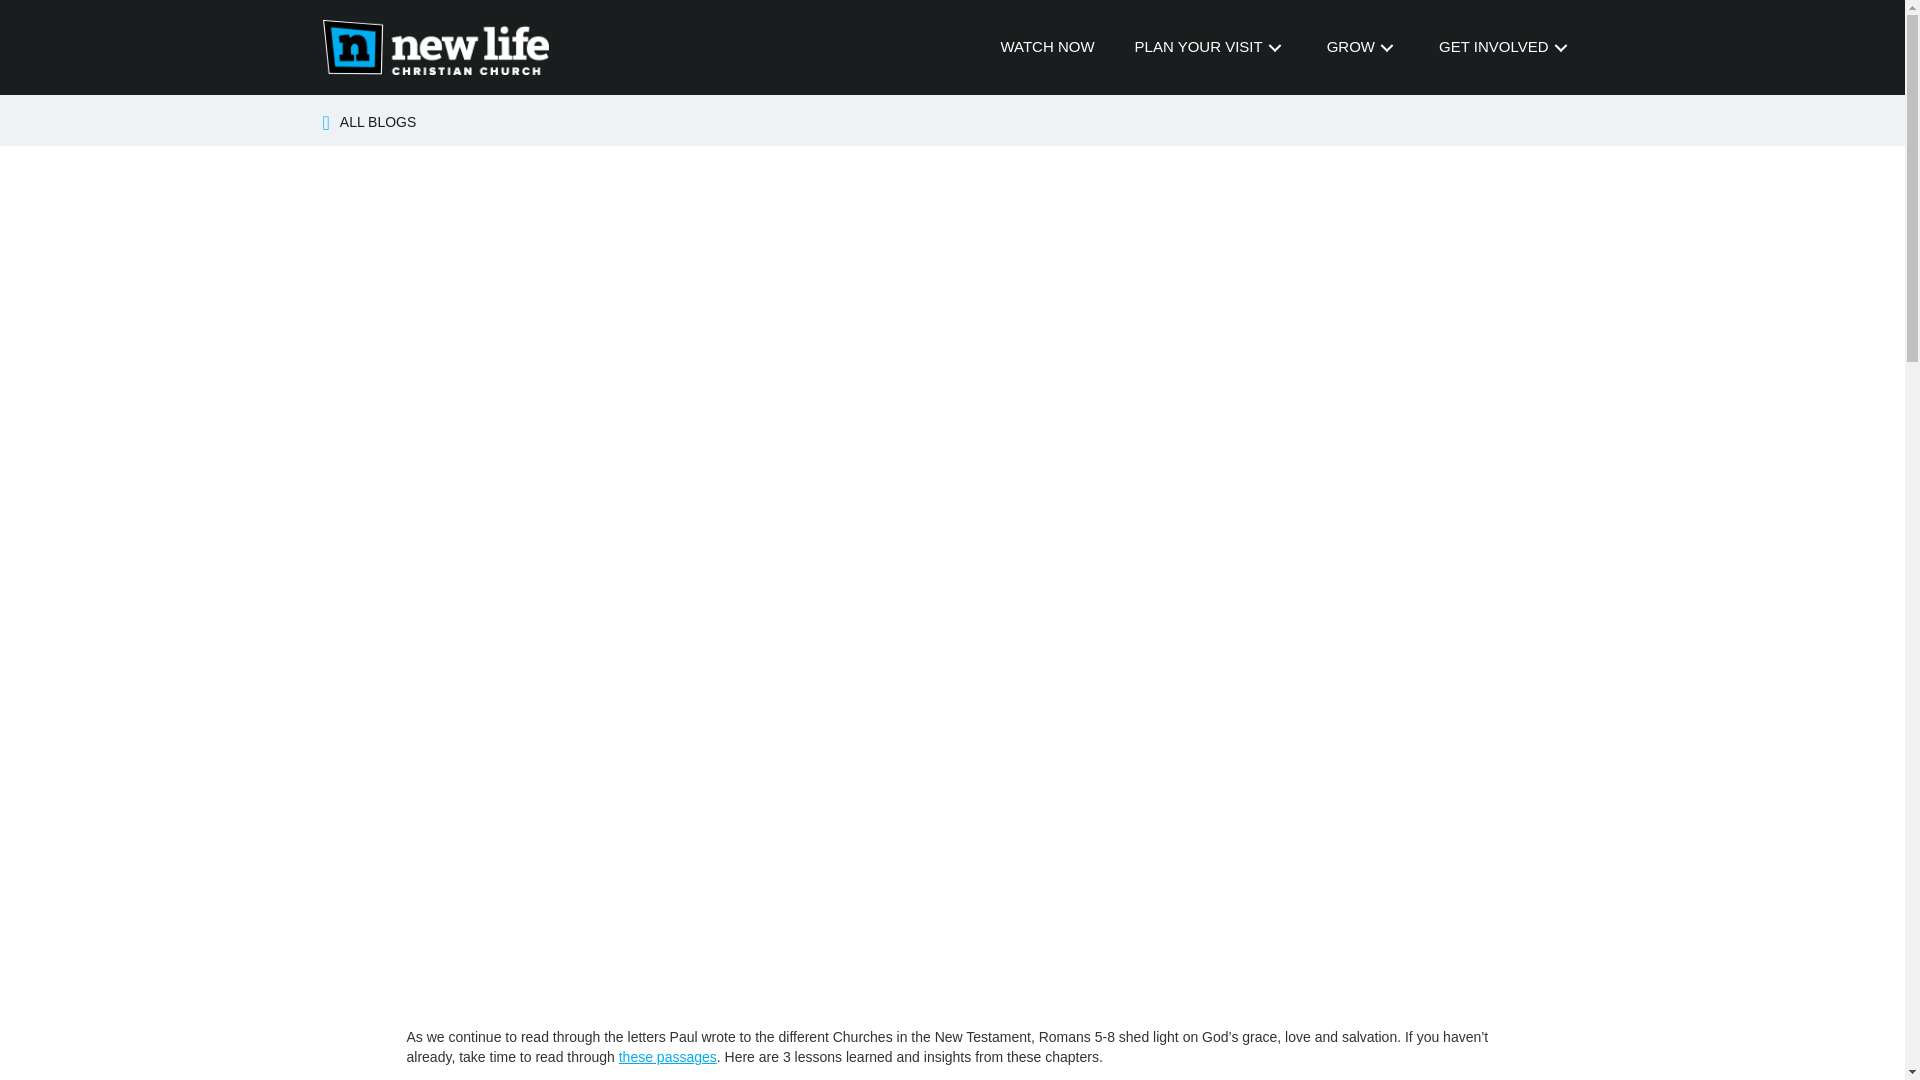  What do you see at coordinates (667, 1056) in the screenshot?
I see `these passages` at bounding box center [667, 1056].